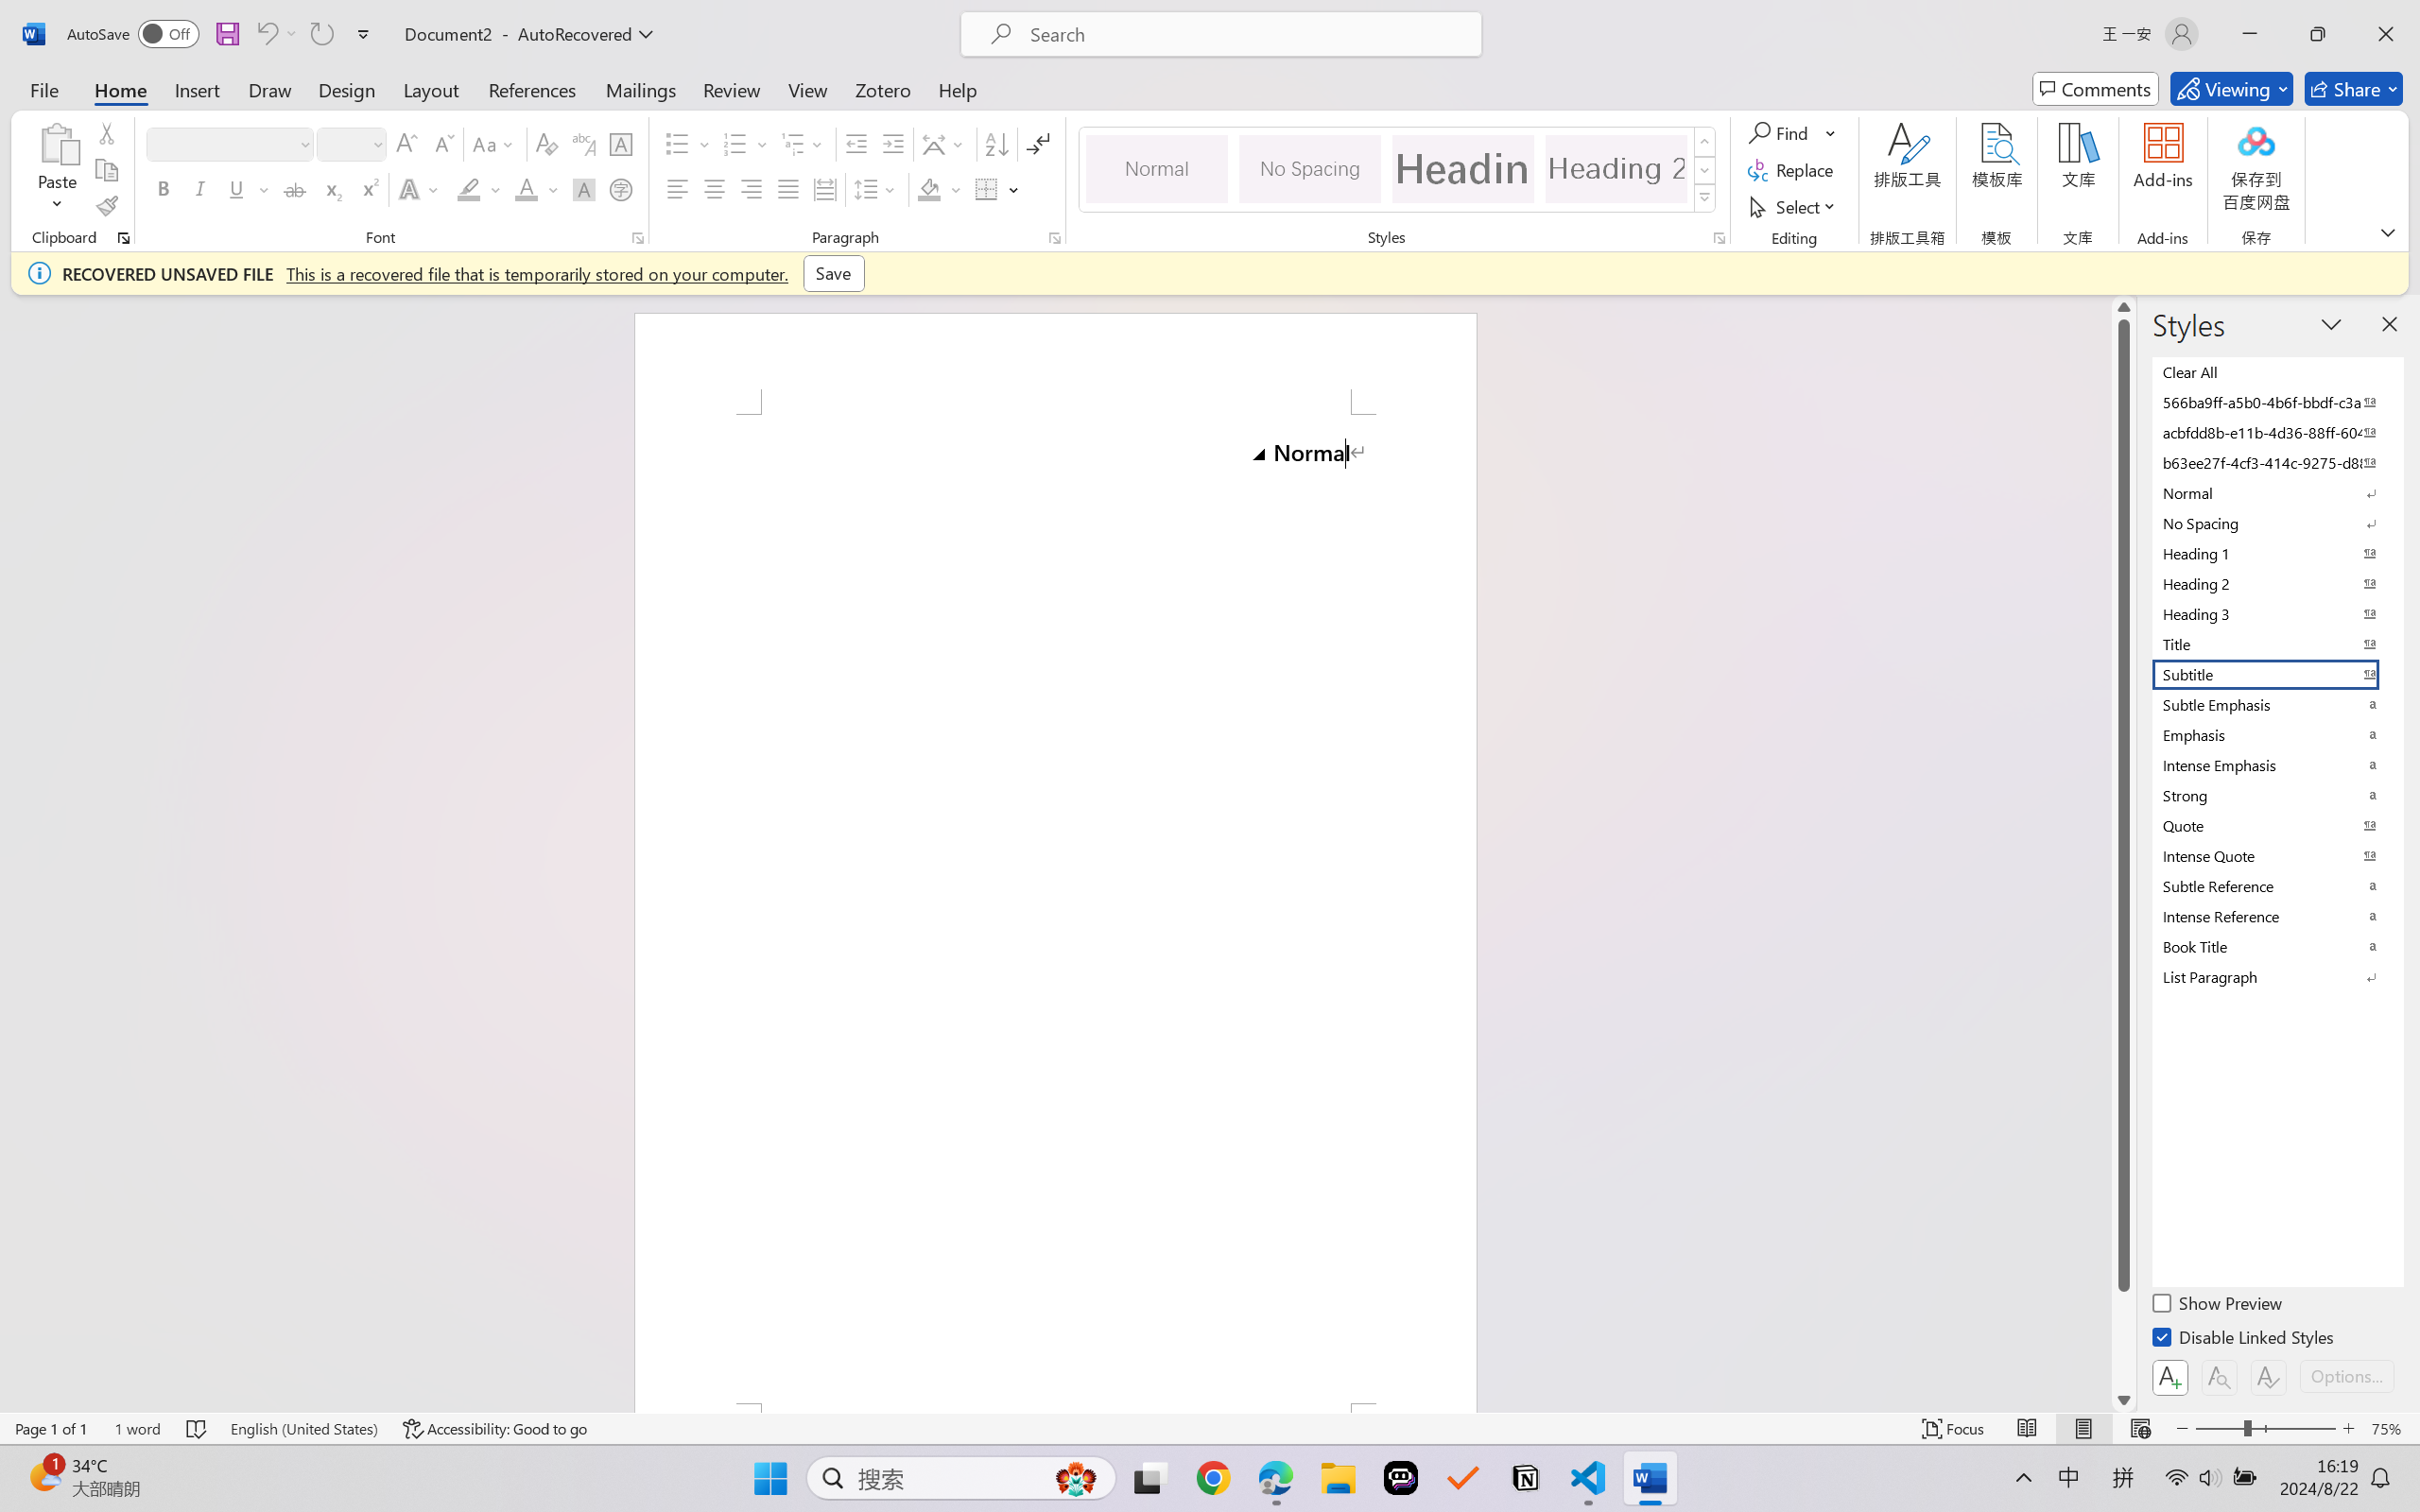 The image size is (2420, 1512). Describe the element at coordinates (2124, 306) in the screenshot. I see `Line up` at that location.